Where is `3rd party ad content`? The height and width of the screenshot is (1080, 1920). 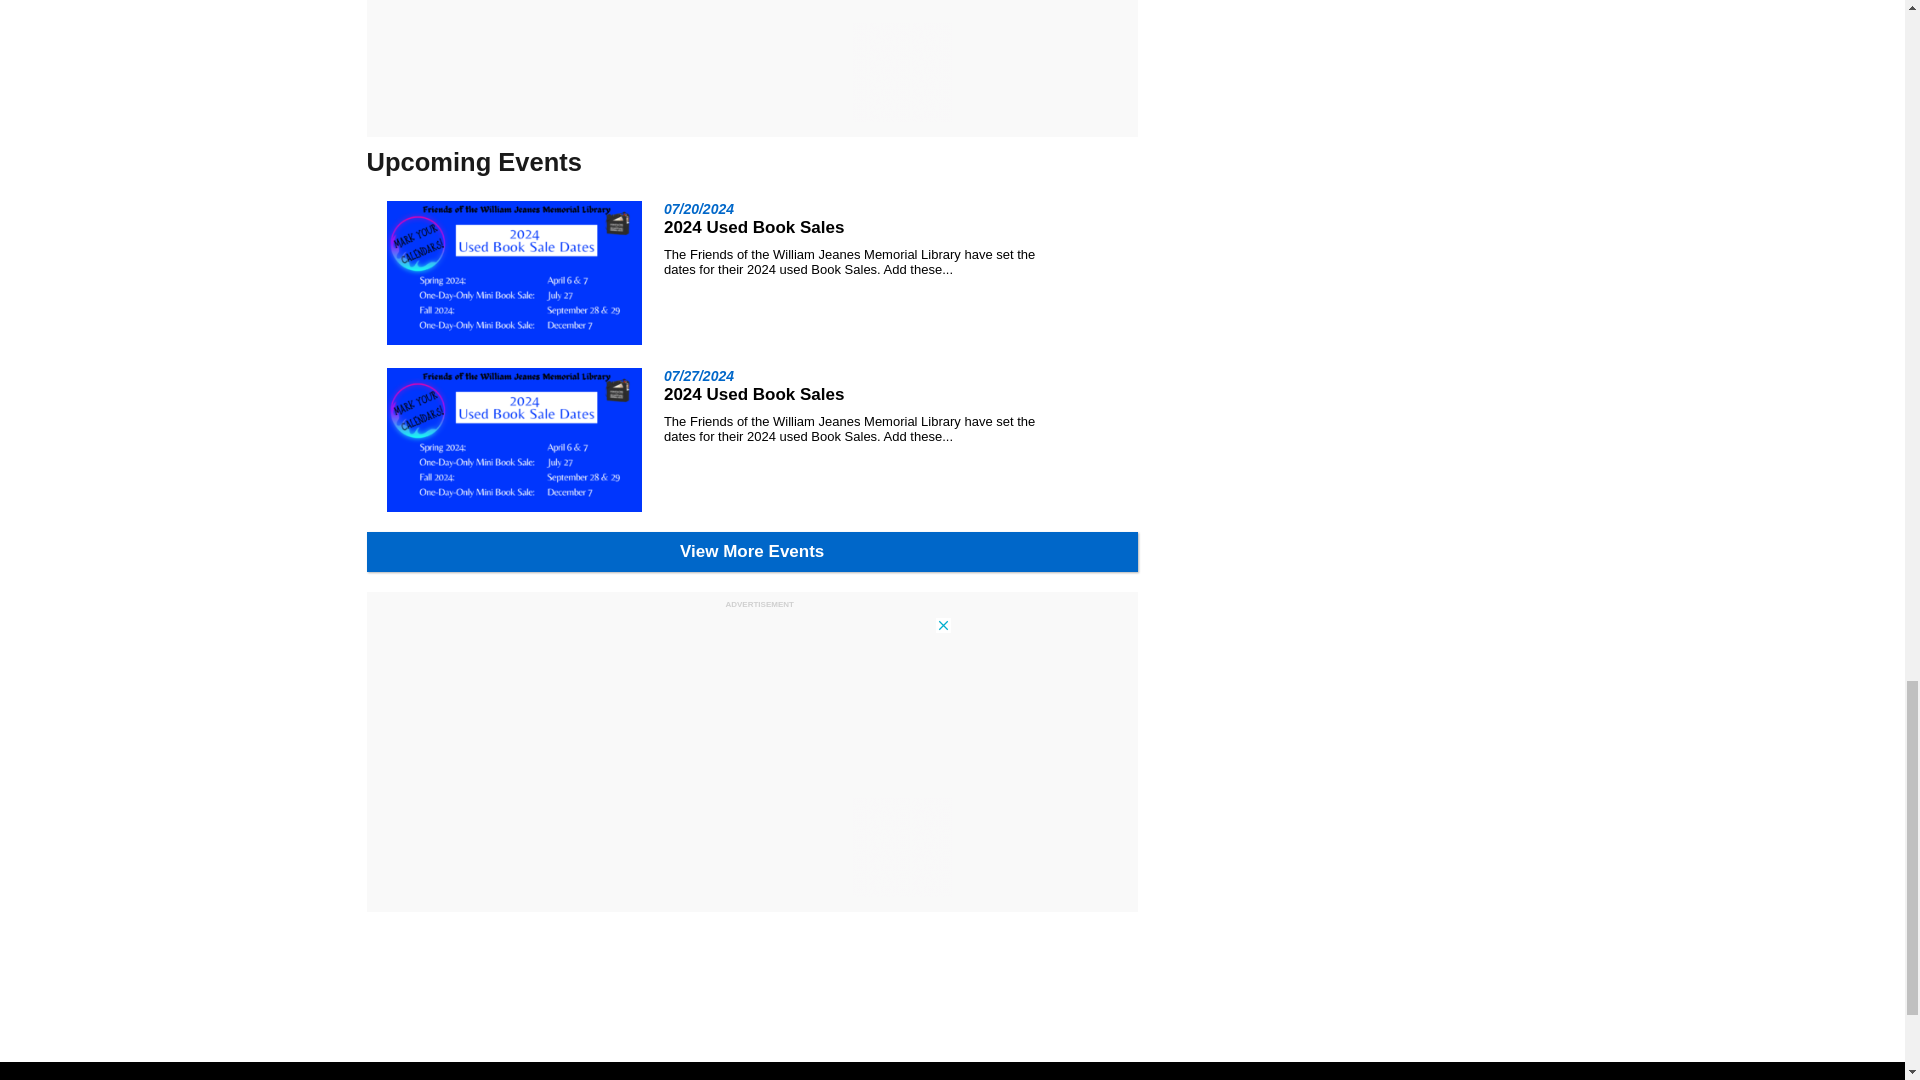
3rd party ad content is located at coordinates (752, 759).